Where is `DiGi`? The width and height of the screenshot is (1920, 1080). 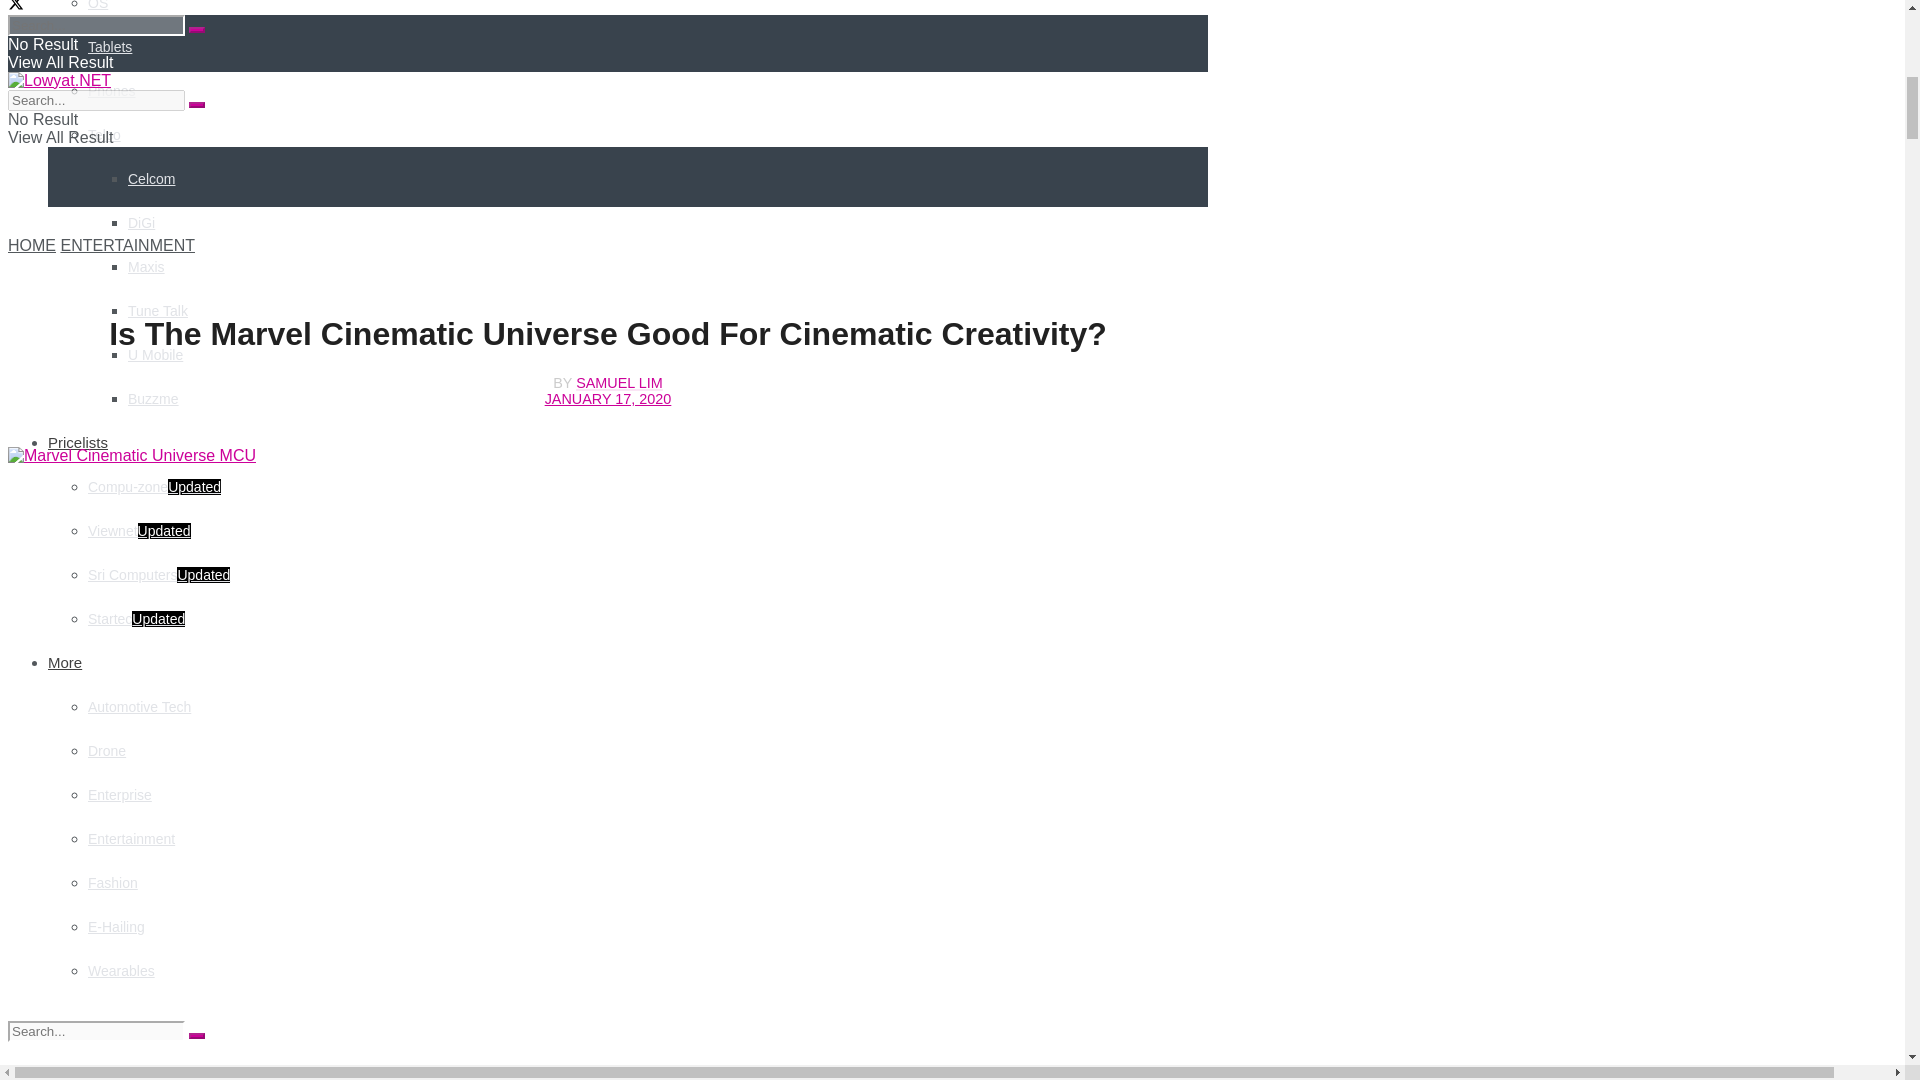 DiGi is located at coordinates (142, 222).